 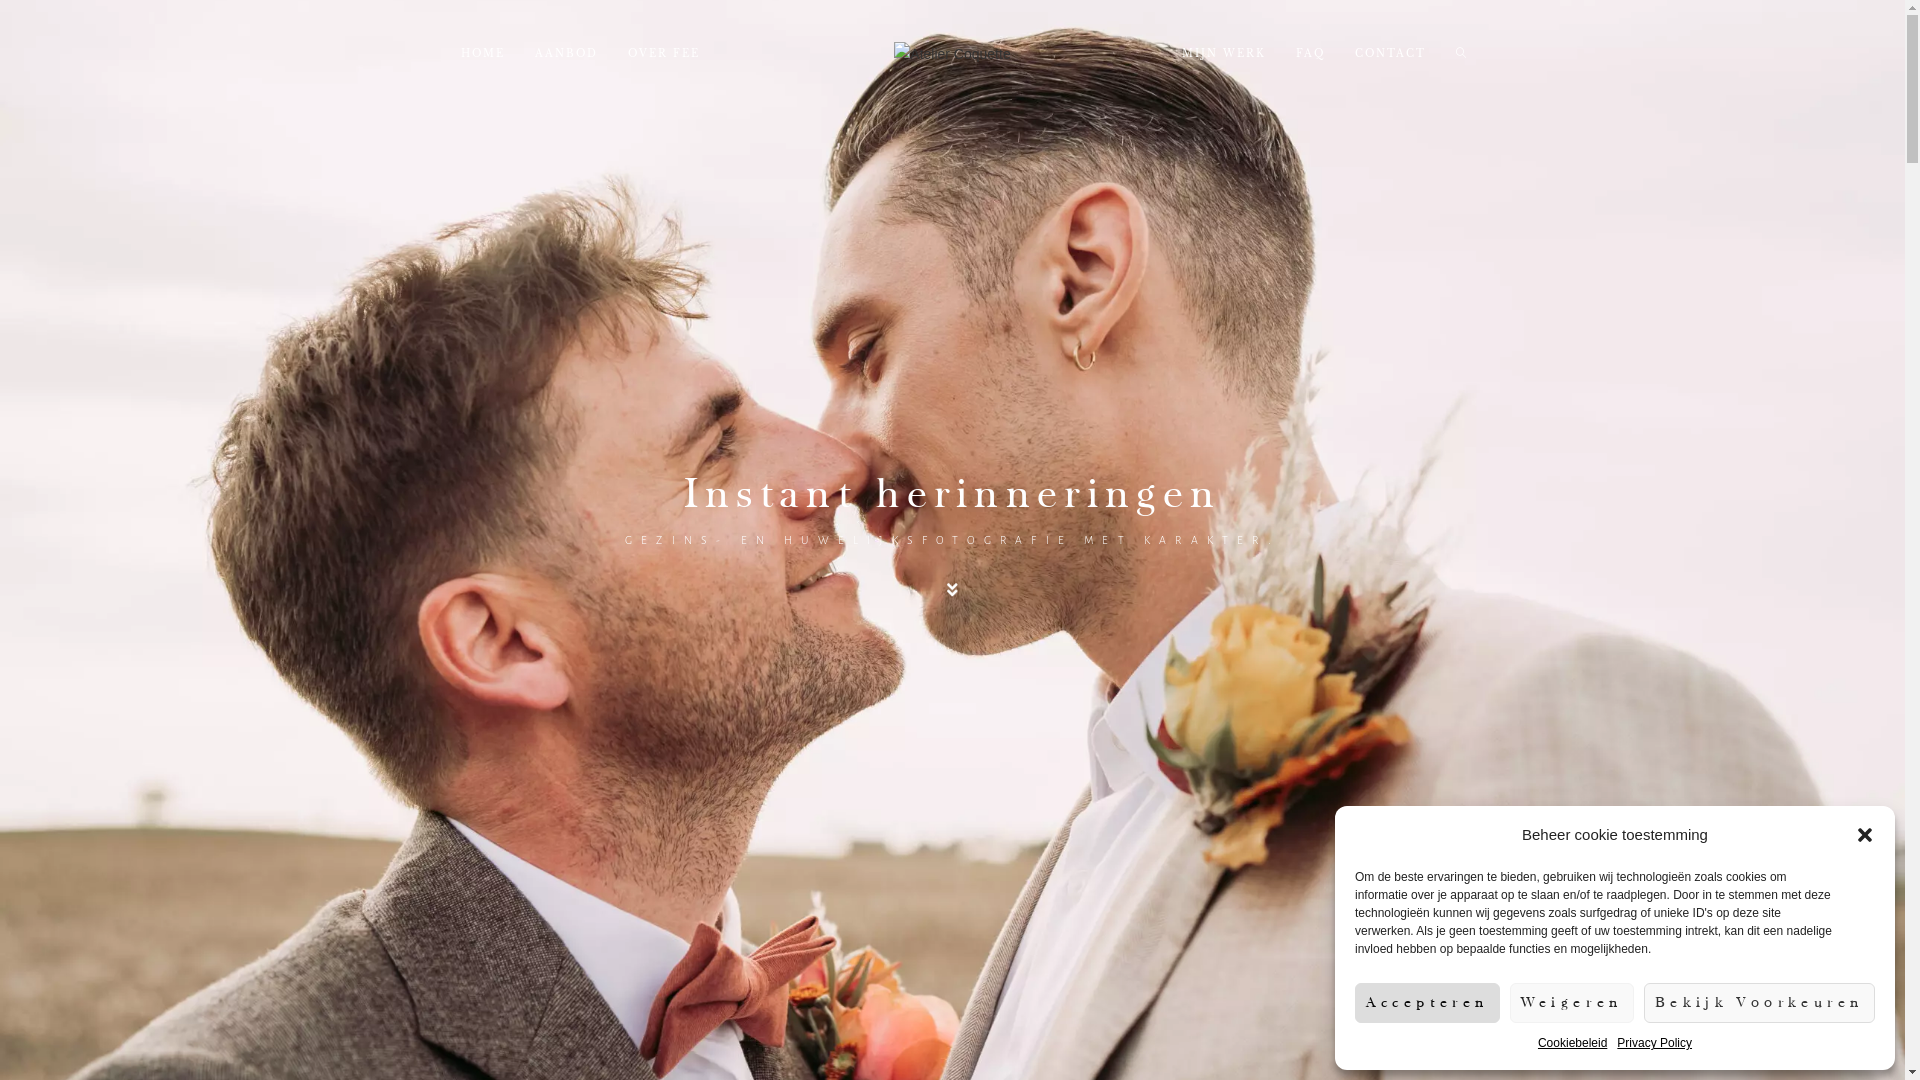 I want to click on Bekijk Voorkeuren, so click(x=1760, y=1003).